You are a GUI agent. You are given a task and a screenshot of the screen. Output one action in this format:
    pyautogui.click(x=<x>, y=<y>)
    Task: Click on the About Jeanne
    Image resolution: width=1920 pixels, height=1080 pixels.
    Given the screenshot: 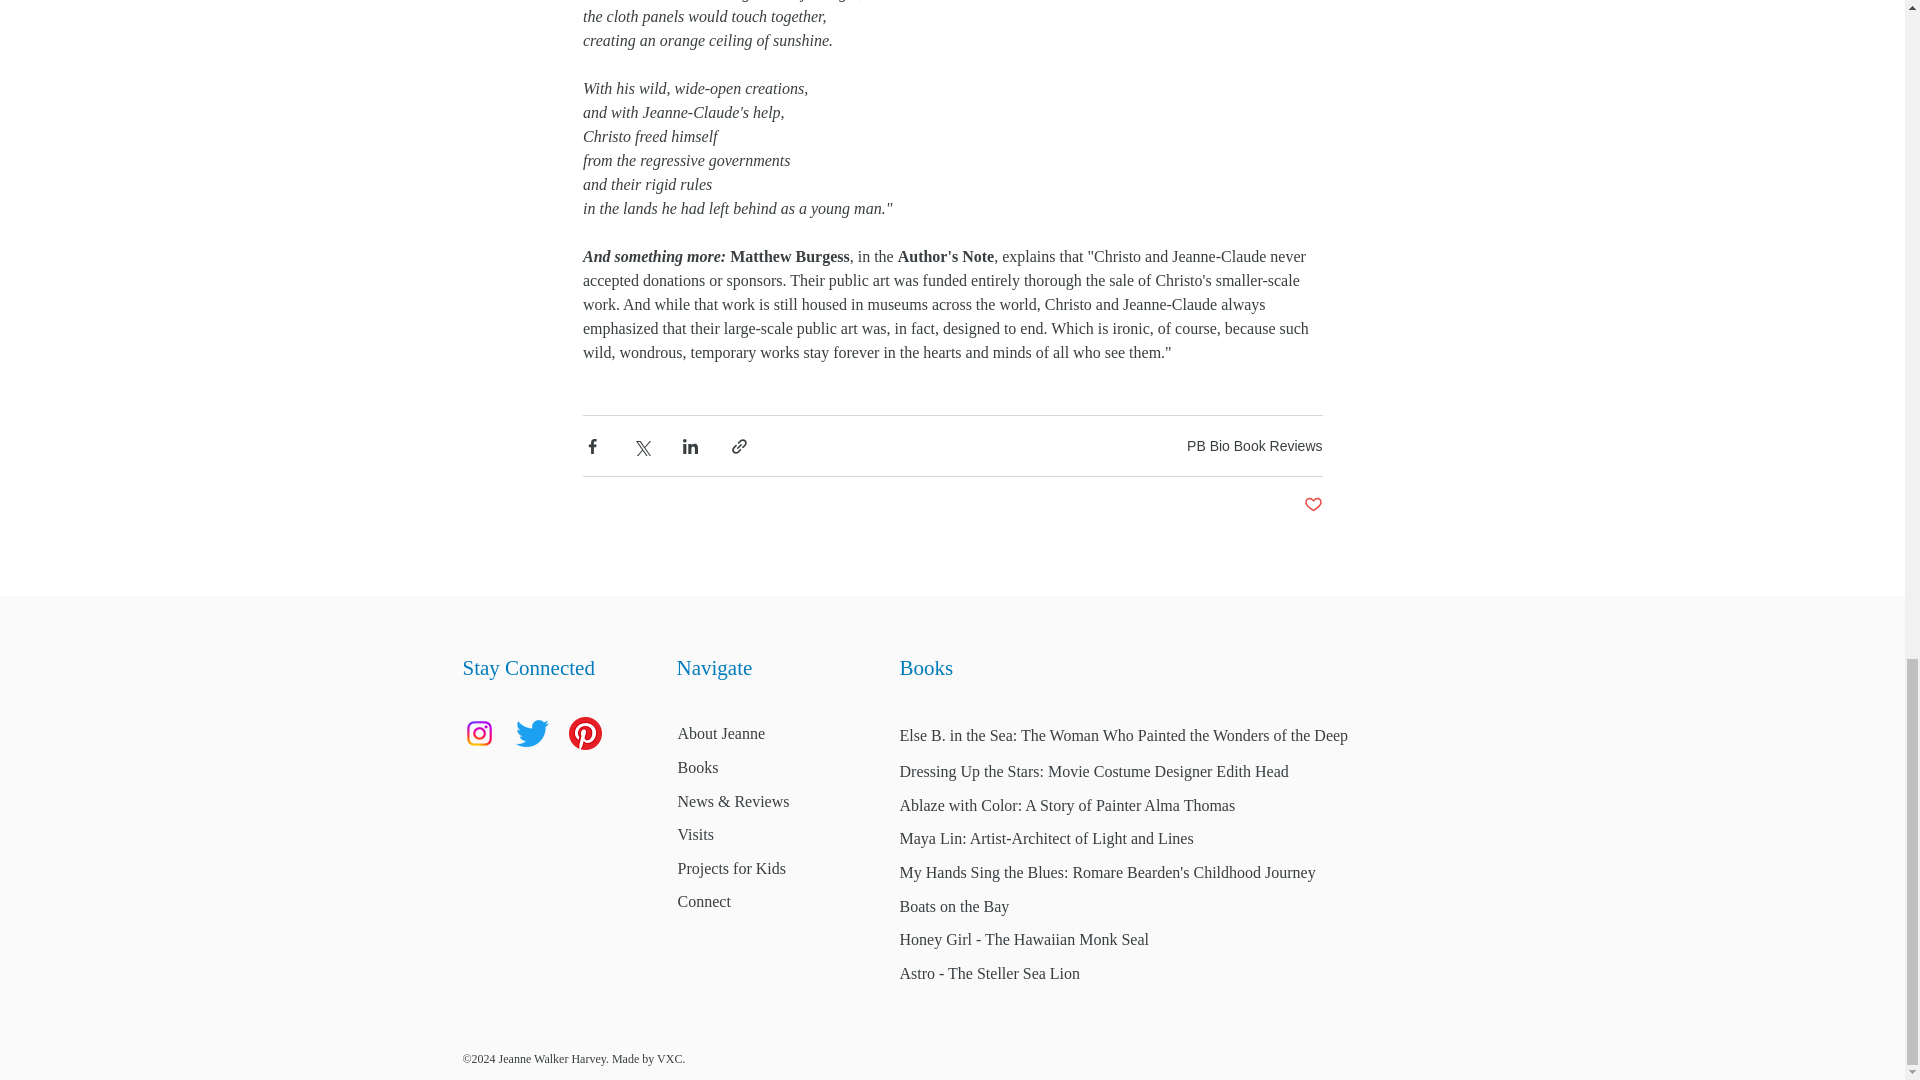 What is the action you would take?
    pyautogui.click(x=722, y=732)
    